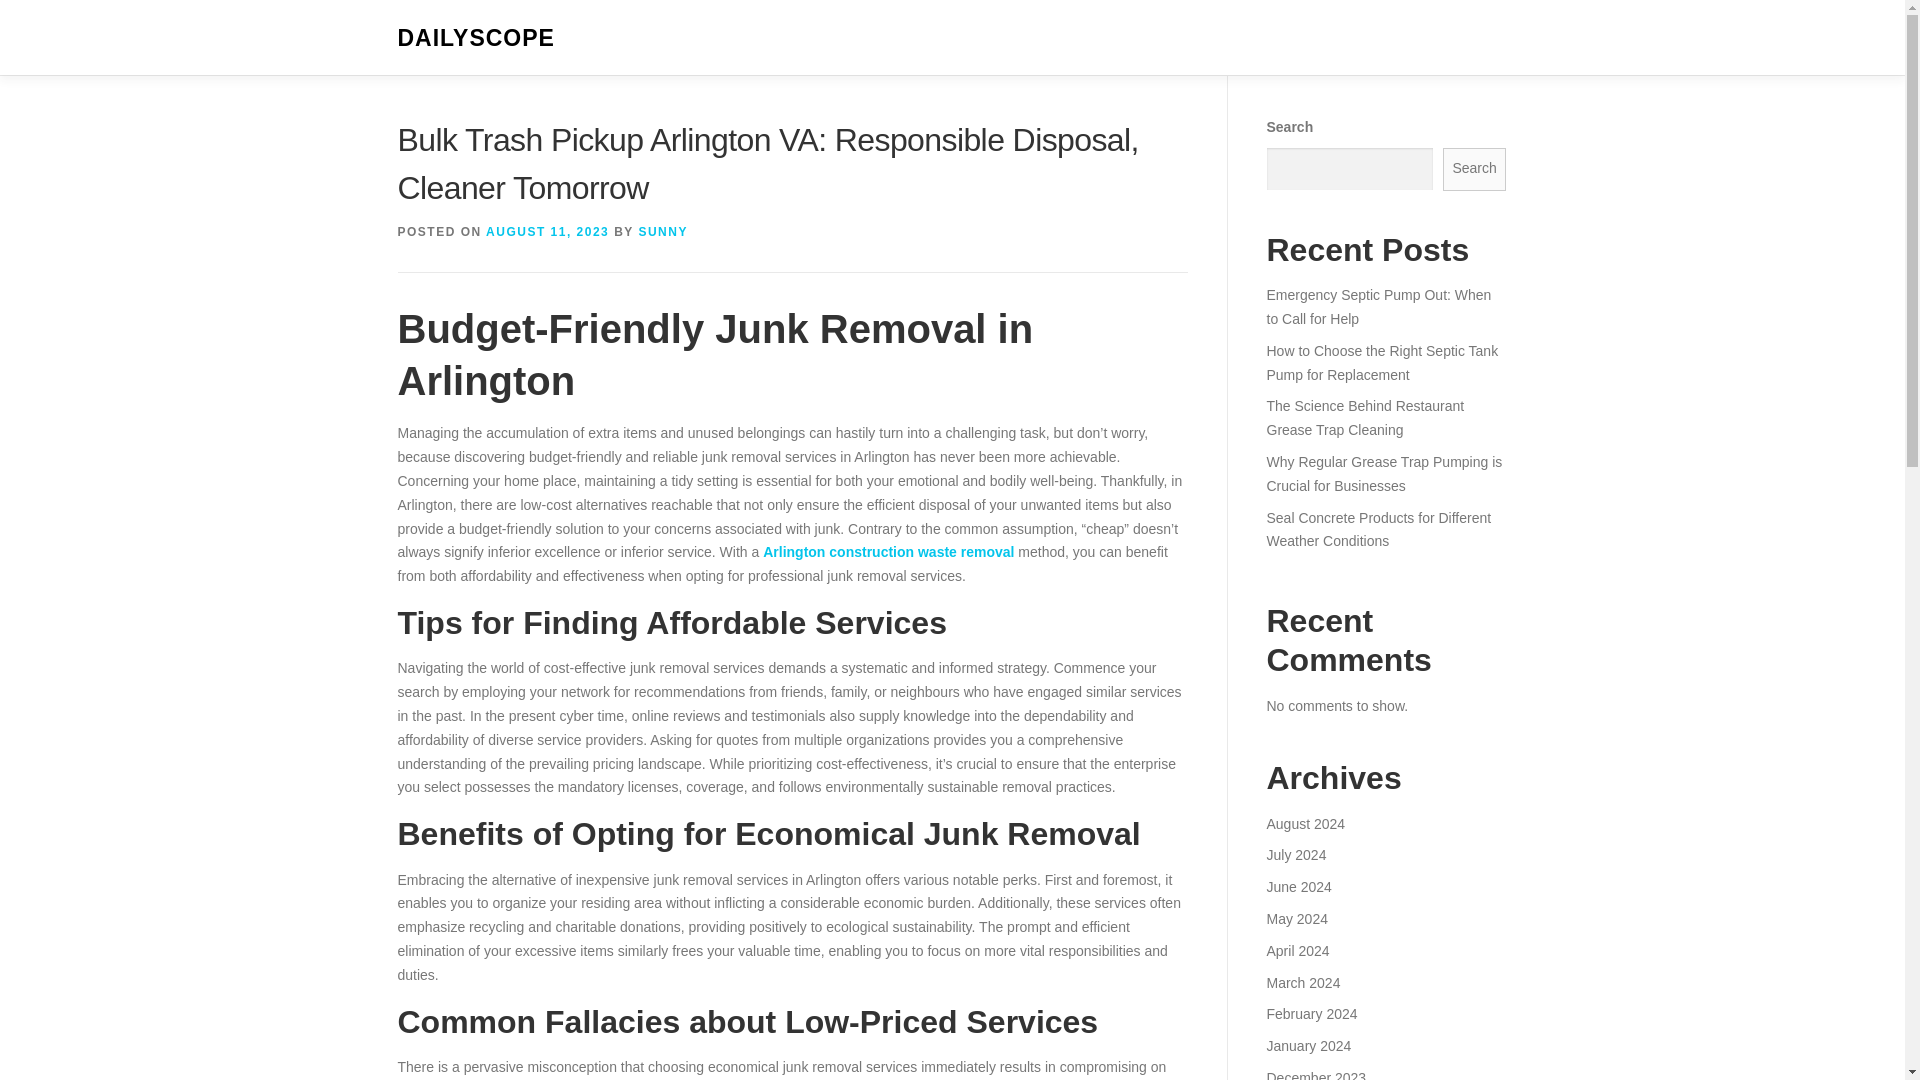 This screenshot has width=1920, height=1080. Describe the element at coordinates (1308, 1046) in the screenshot. I see `January 2024` at that location.